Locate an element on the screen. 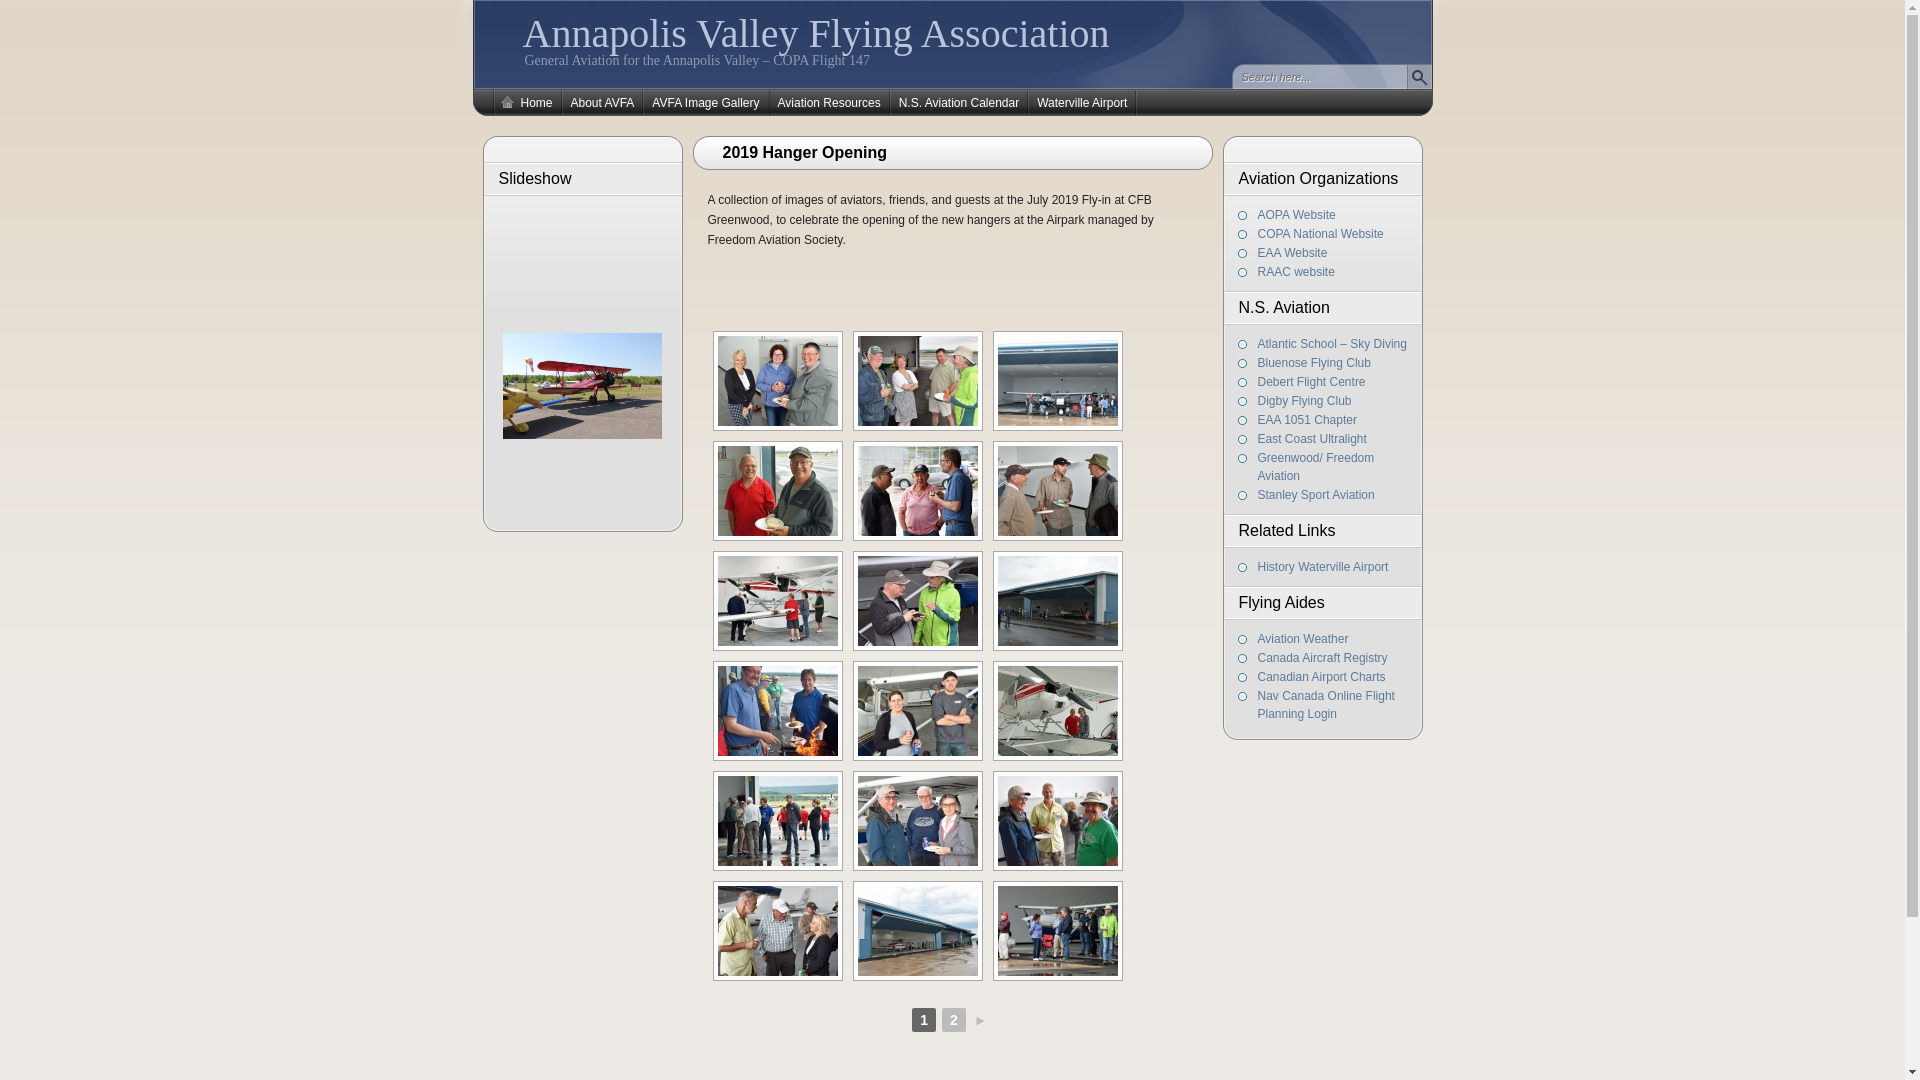 This screenshot has height=1080, width=1920. 26 is located at coordinates (1058, 821).